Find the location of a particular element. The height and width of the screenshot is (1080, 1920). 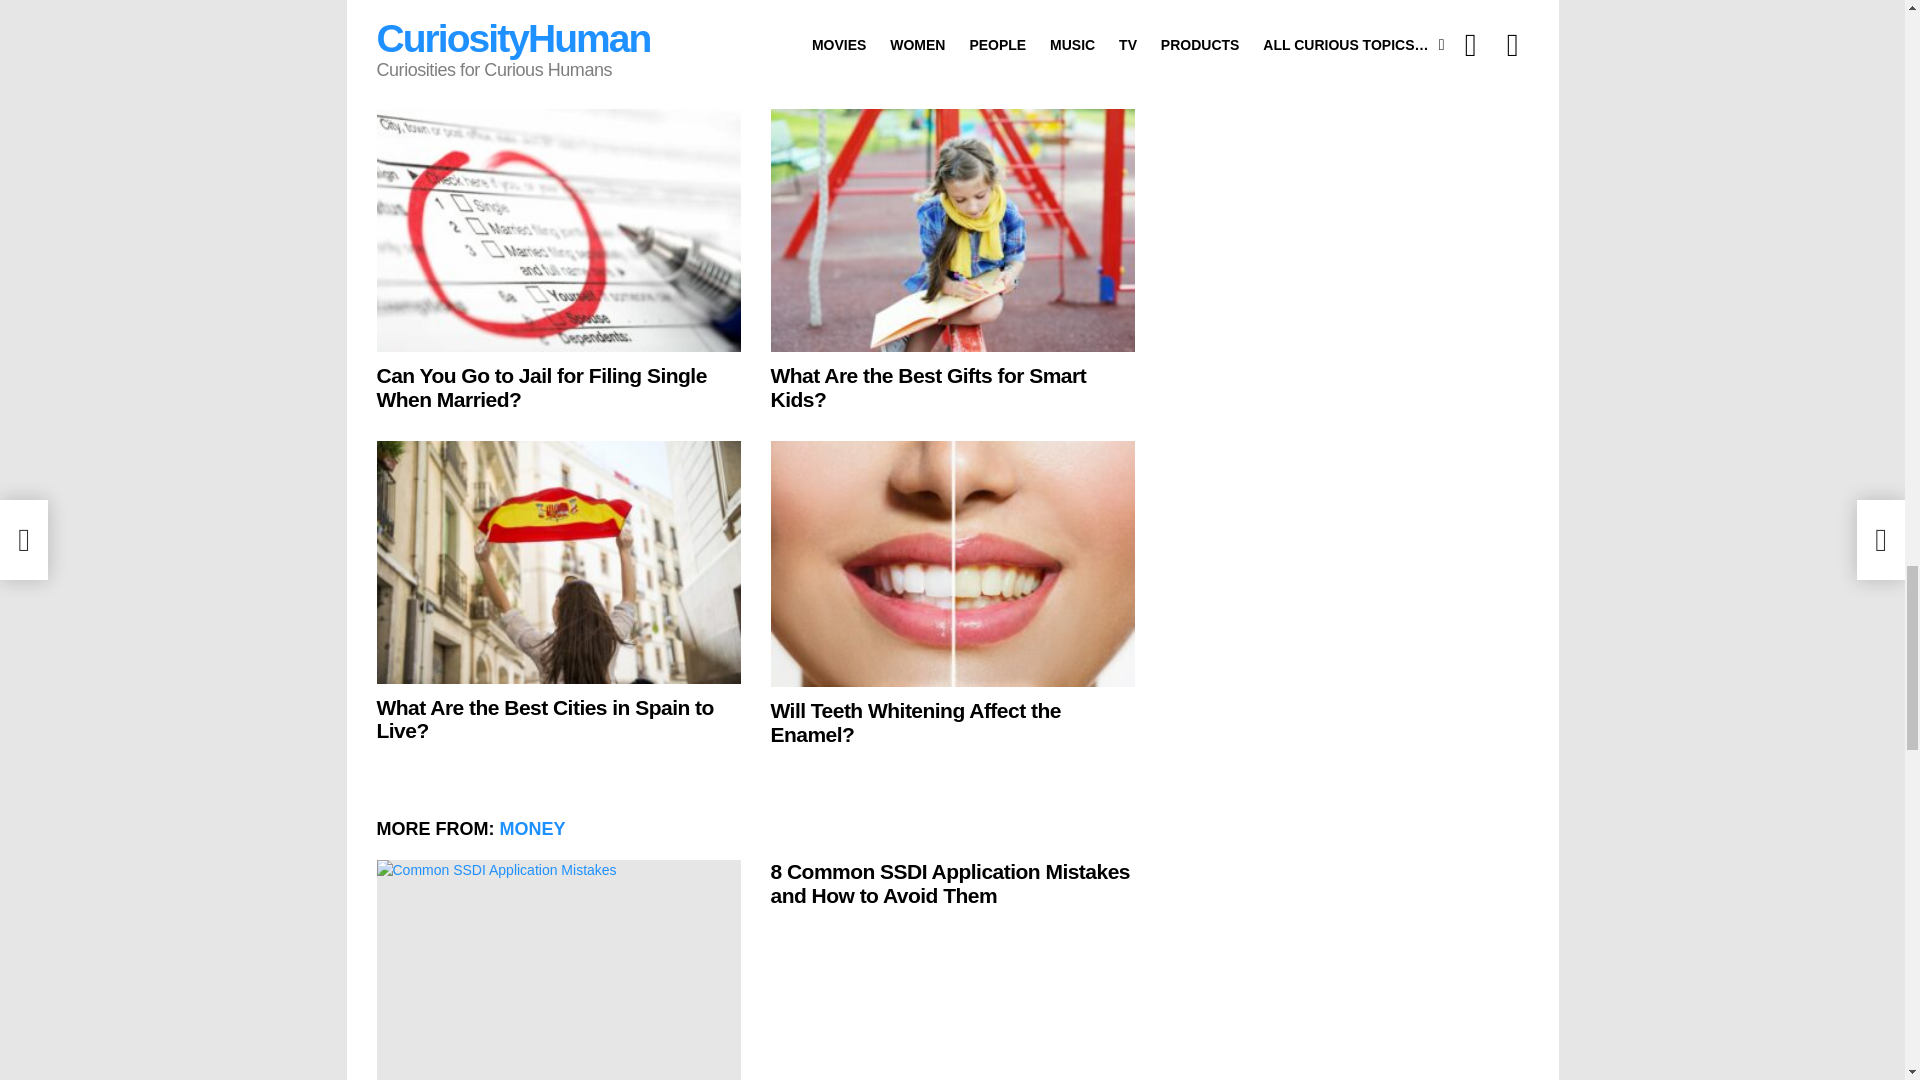

What to Look for When Shopping for a Small Hot Tub is located at coordinates (952, 10).